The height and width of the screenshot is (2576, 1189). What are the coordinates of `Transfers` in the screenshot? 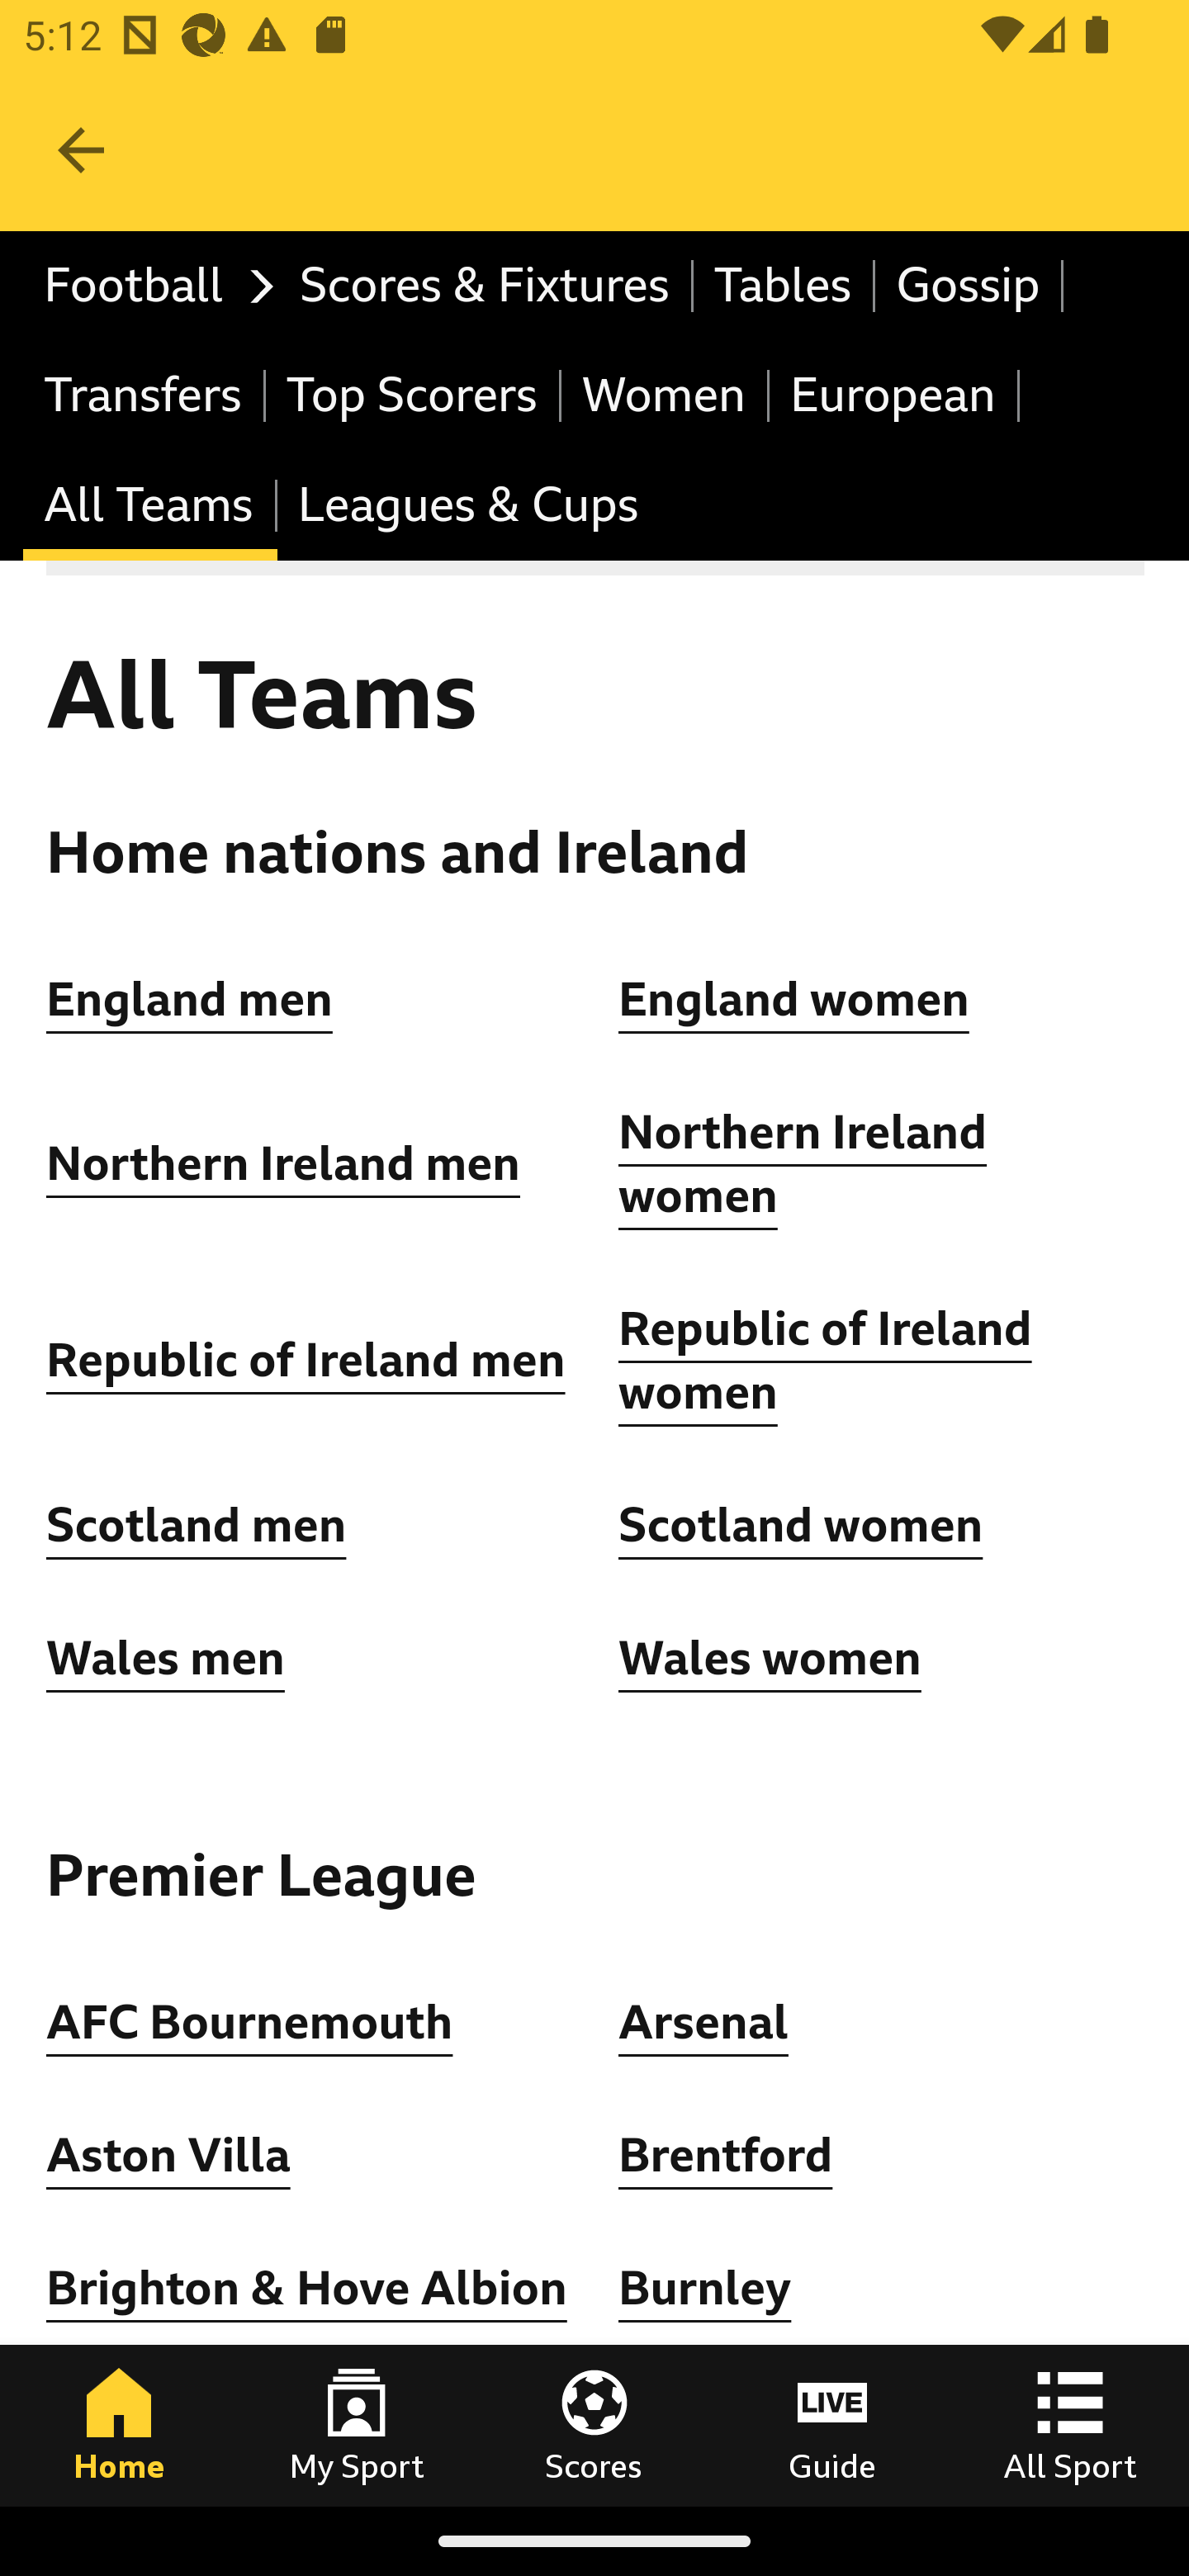 It's located at (145, 395).